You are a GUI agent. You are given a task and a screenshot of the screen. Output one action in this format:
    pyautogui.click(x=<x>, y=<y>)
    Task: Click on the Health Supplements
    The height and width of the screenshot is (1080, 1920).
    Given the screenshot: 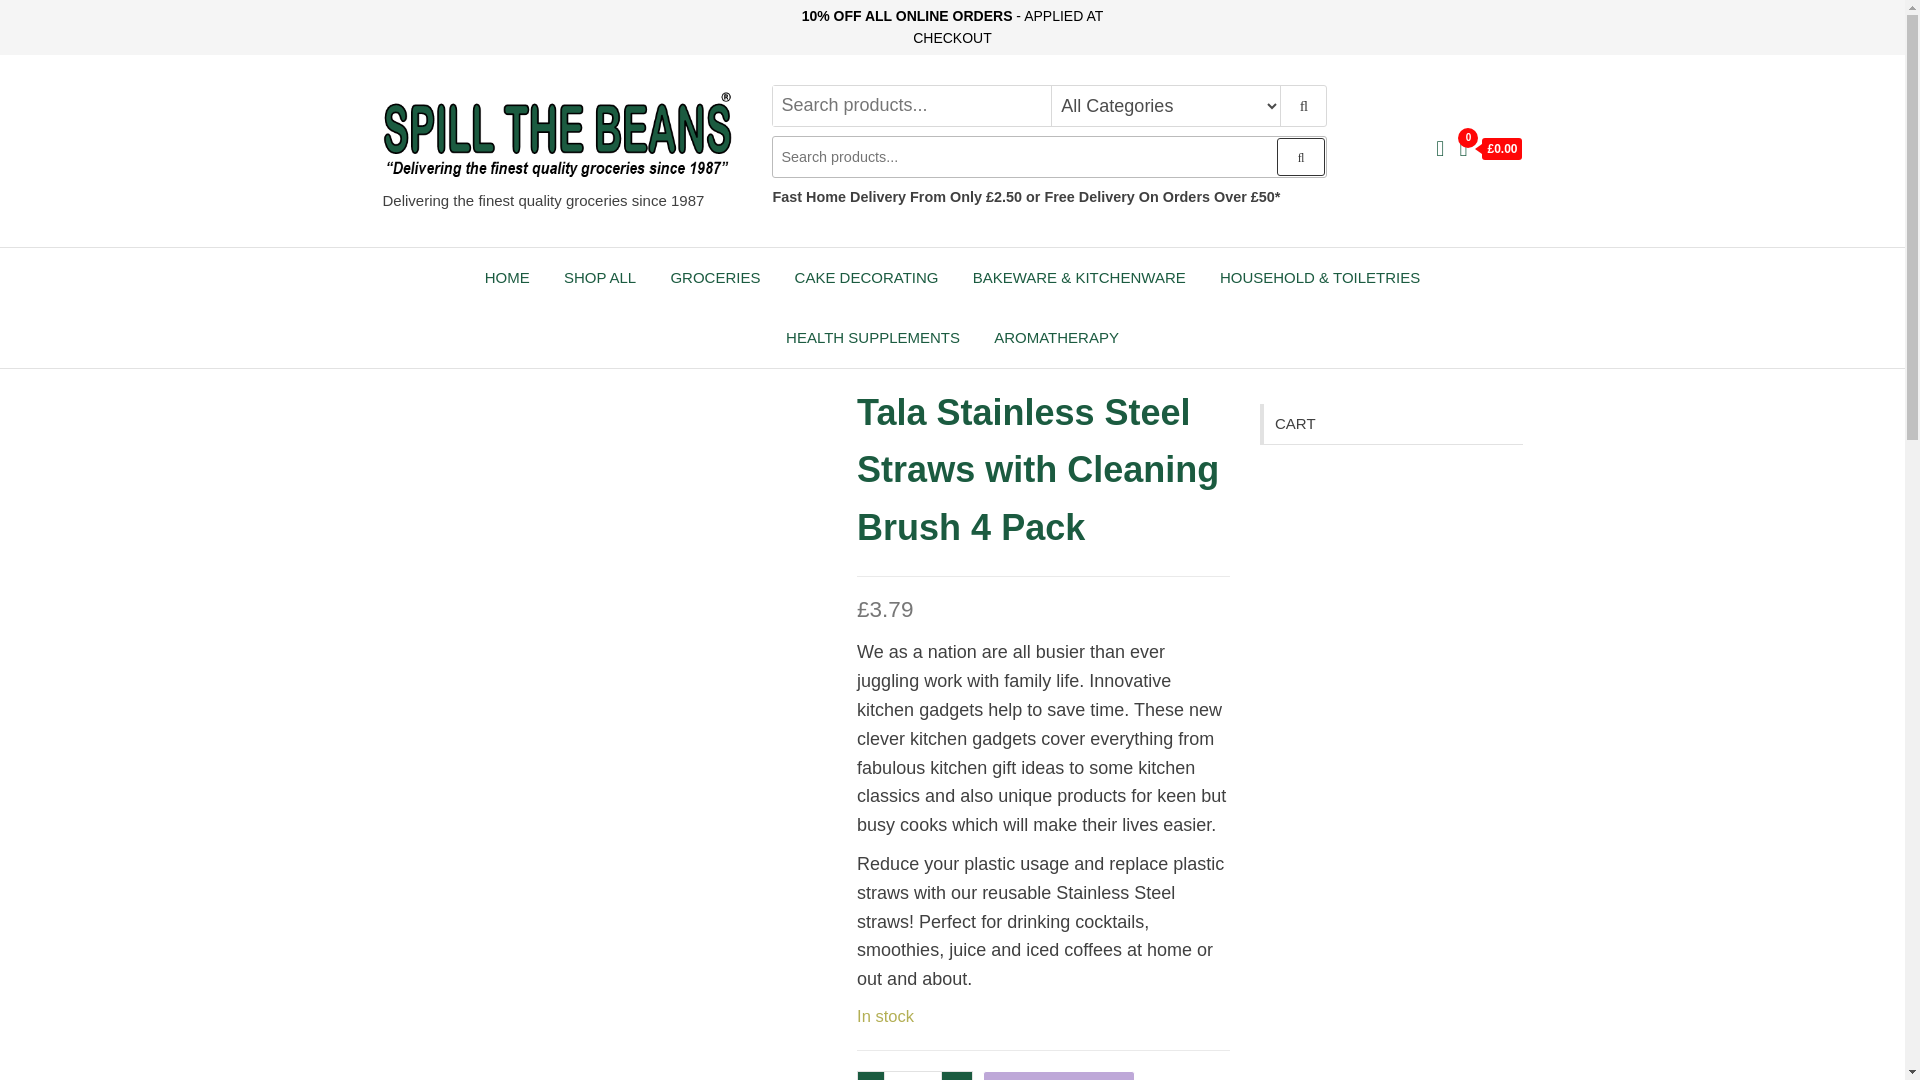 What is the action you would take?
    pyautogui.click(x=873, y=338)
    